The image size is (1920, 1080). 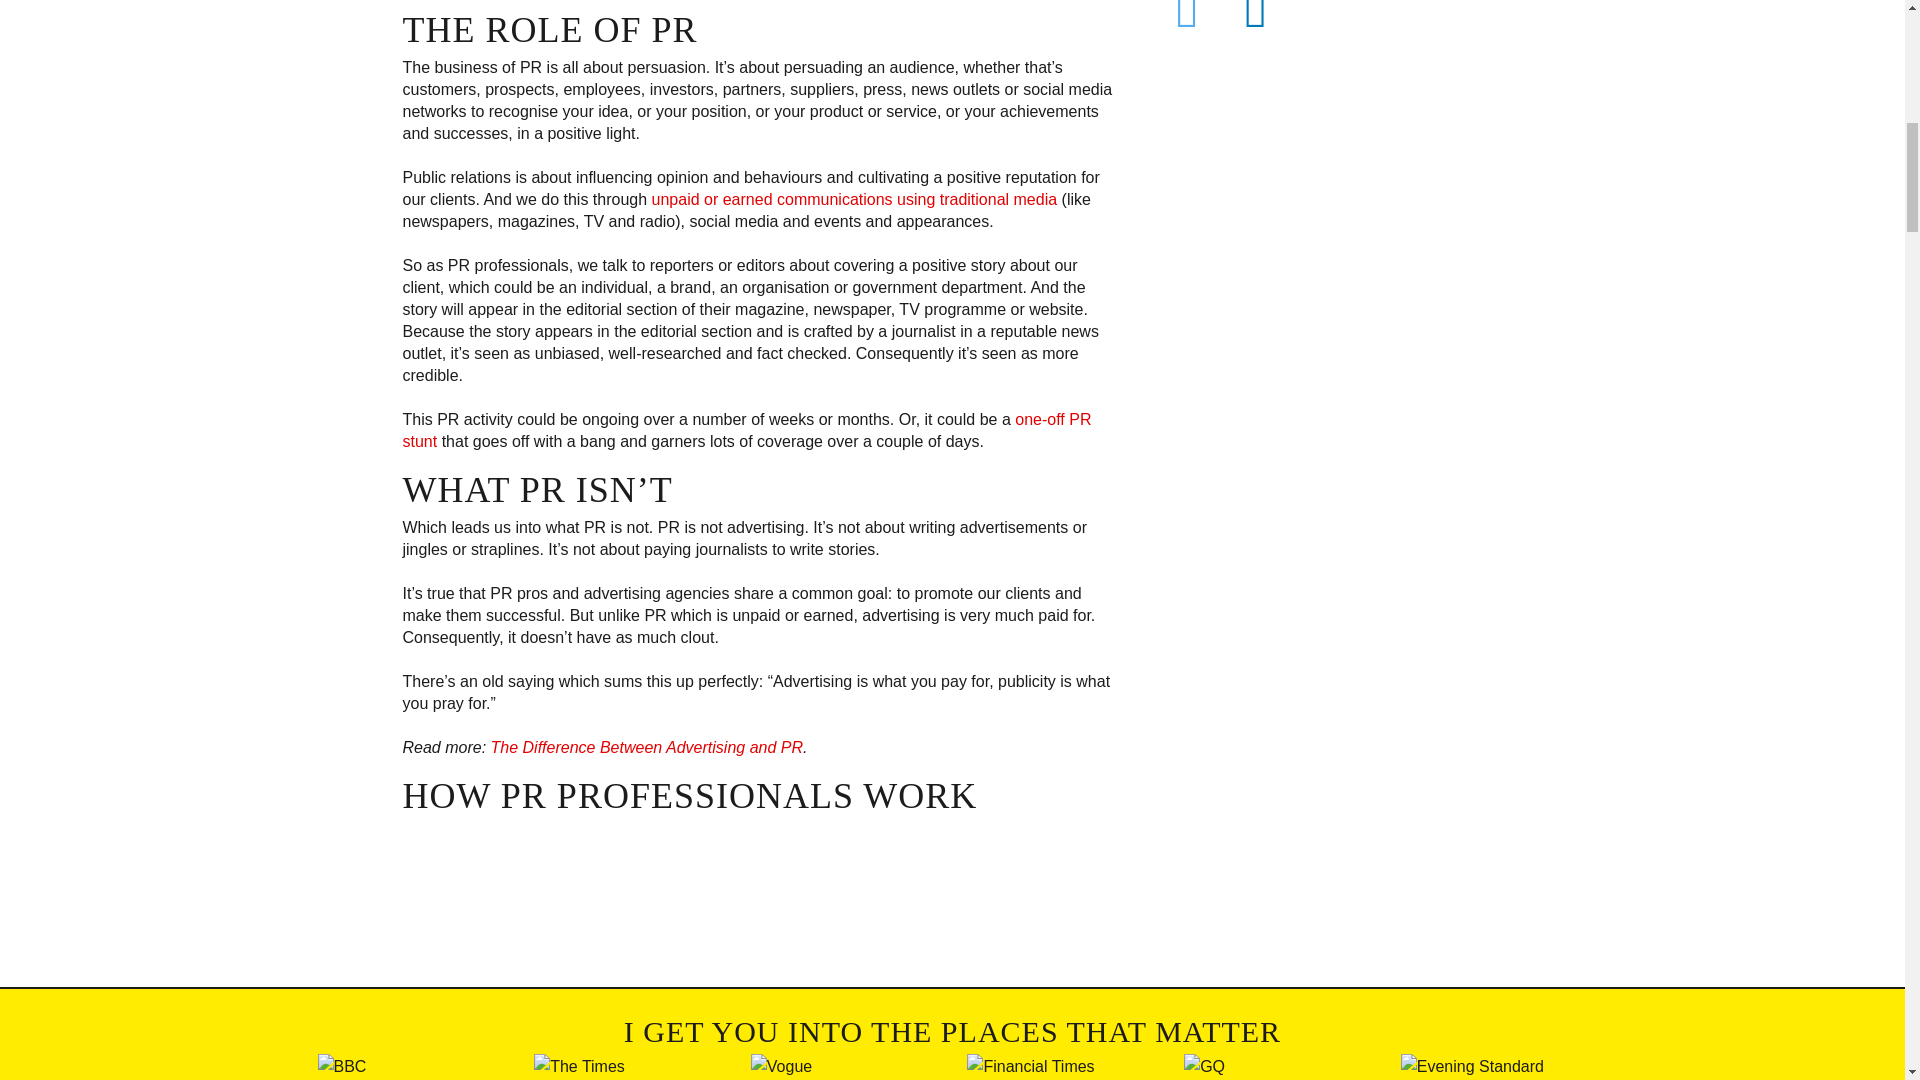 I want to click on The Difference Between Advertising and PR, so click(x=646, y=746).